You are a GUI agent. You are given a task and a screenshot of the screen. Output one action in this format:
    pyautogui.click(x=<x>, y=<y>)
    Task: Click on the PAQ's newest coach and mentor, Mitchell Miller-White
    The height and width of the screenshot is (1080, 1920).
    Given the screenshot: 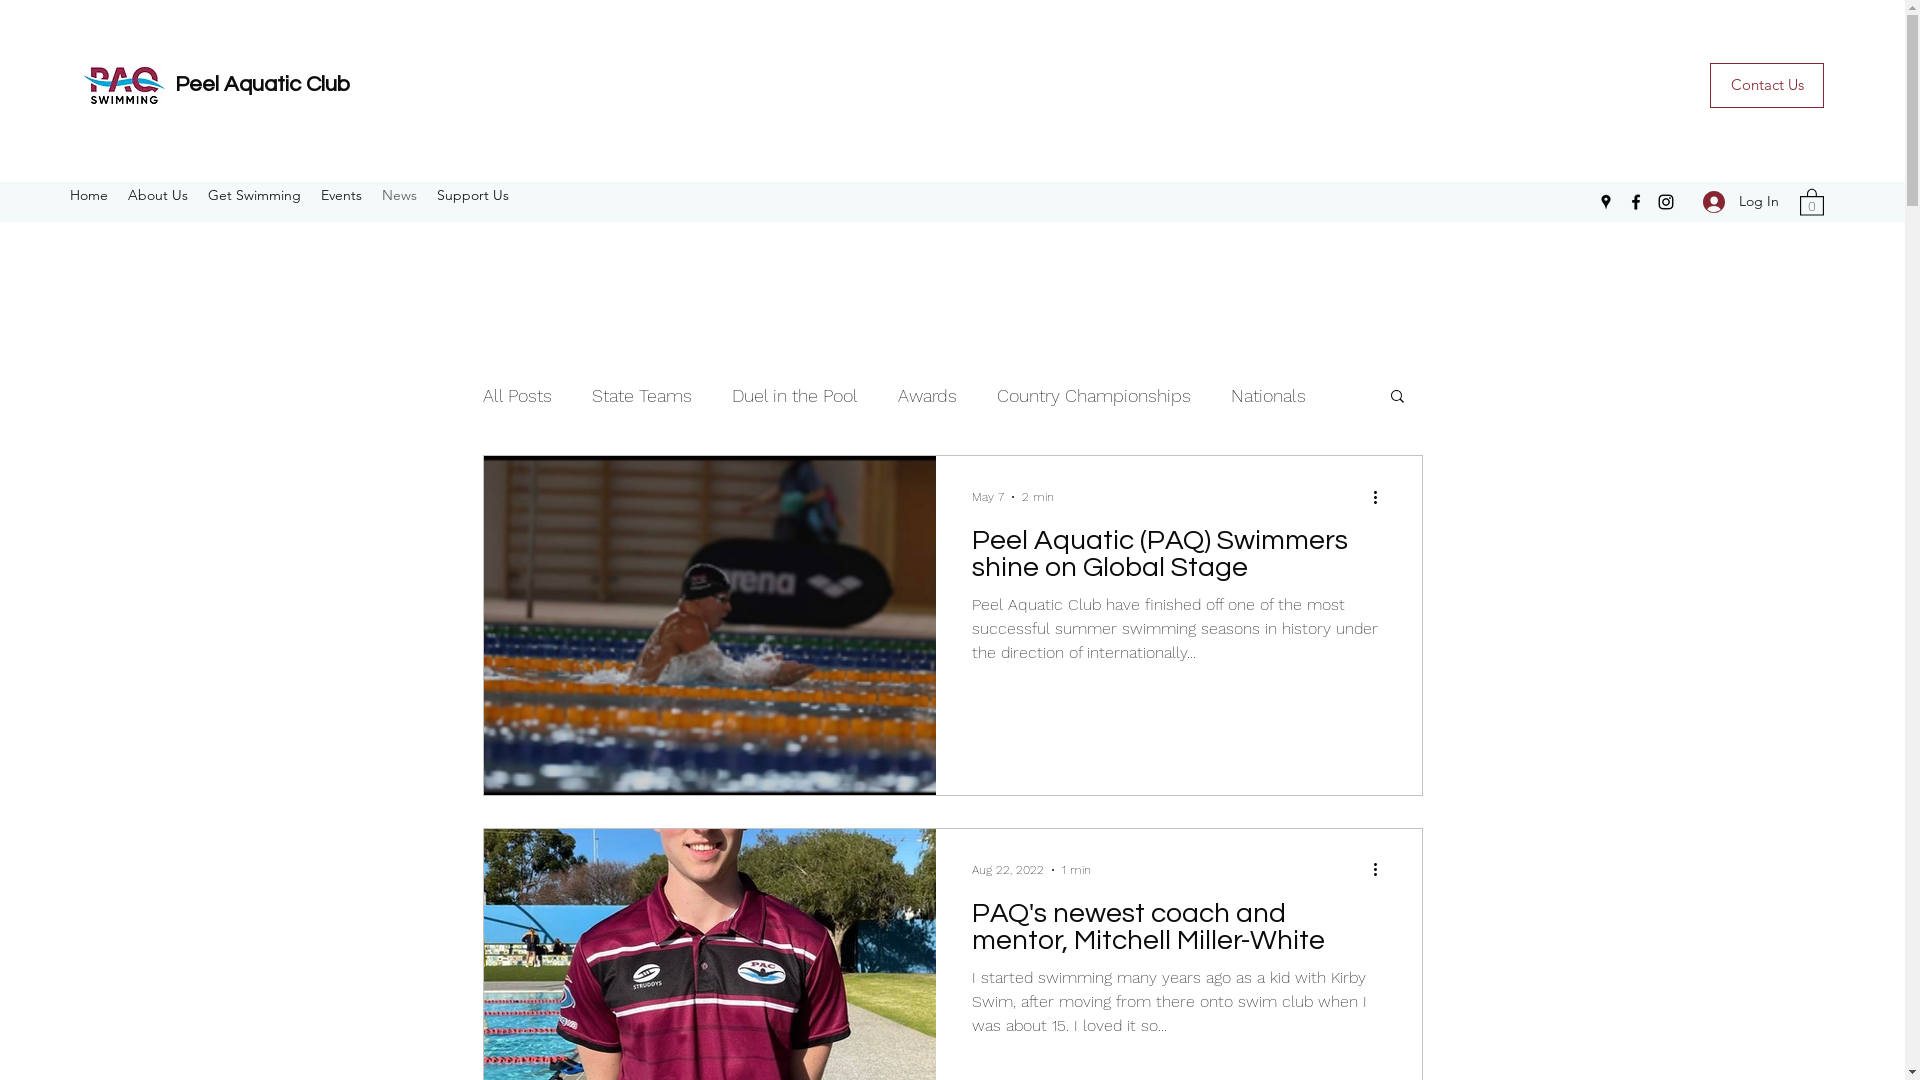 What is the action you would take?
    pyautogui.click(x=1179, y=932)
    